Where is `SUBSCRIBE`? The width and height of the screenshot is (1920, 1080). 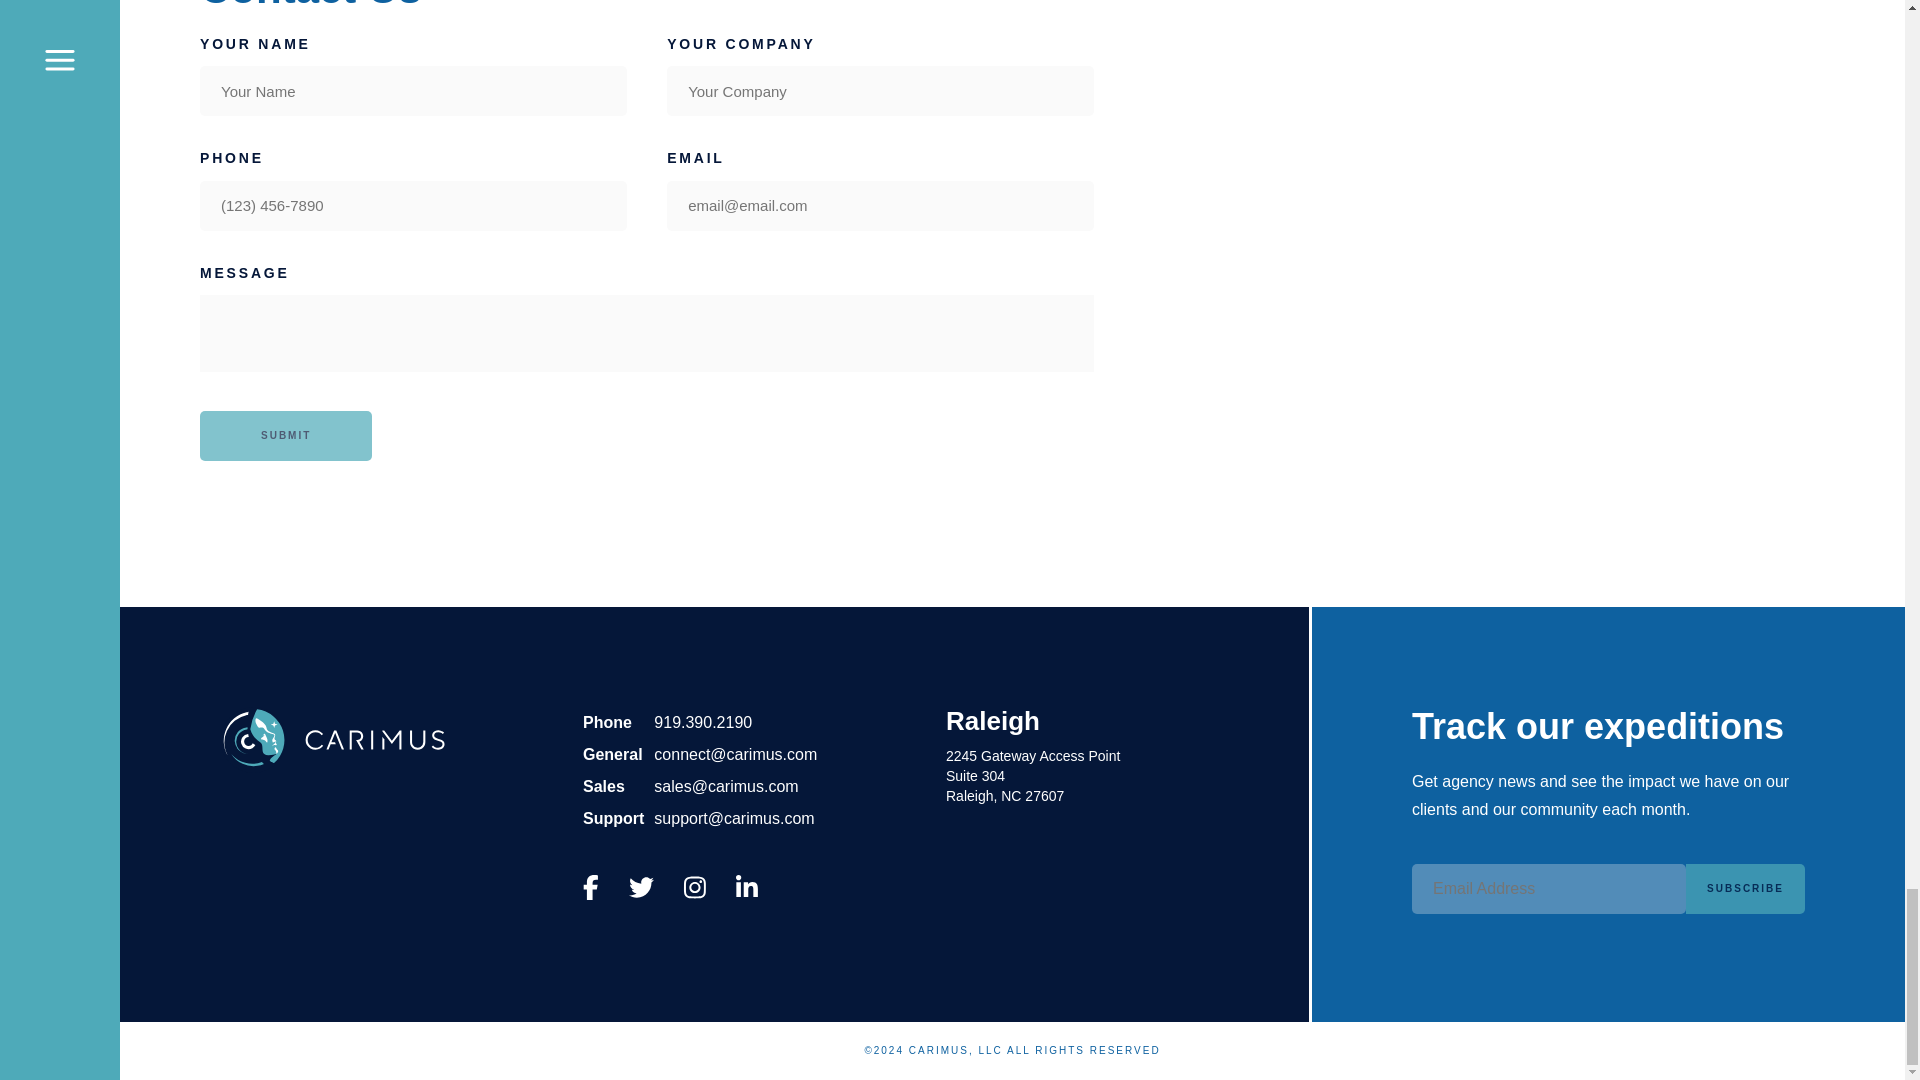 SUBSCRIBE is located at coordinates (332, 768).